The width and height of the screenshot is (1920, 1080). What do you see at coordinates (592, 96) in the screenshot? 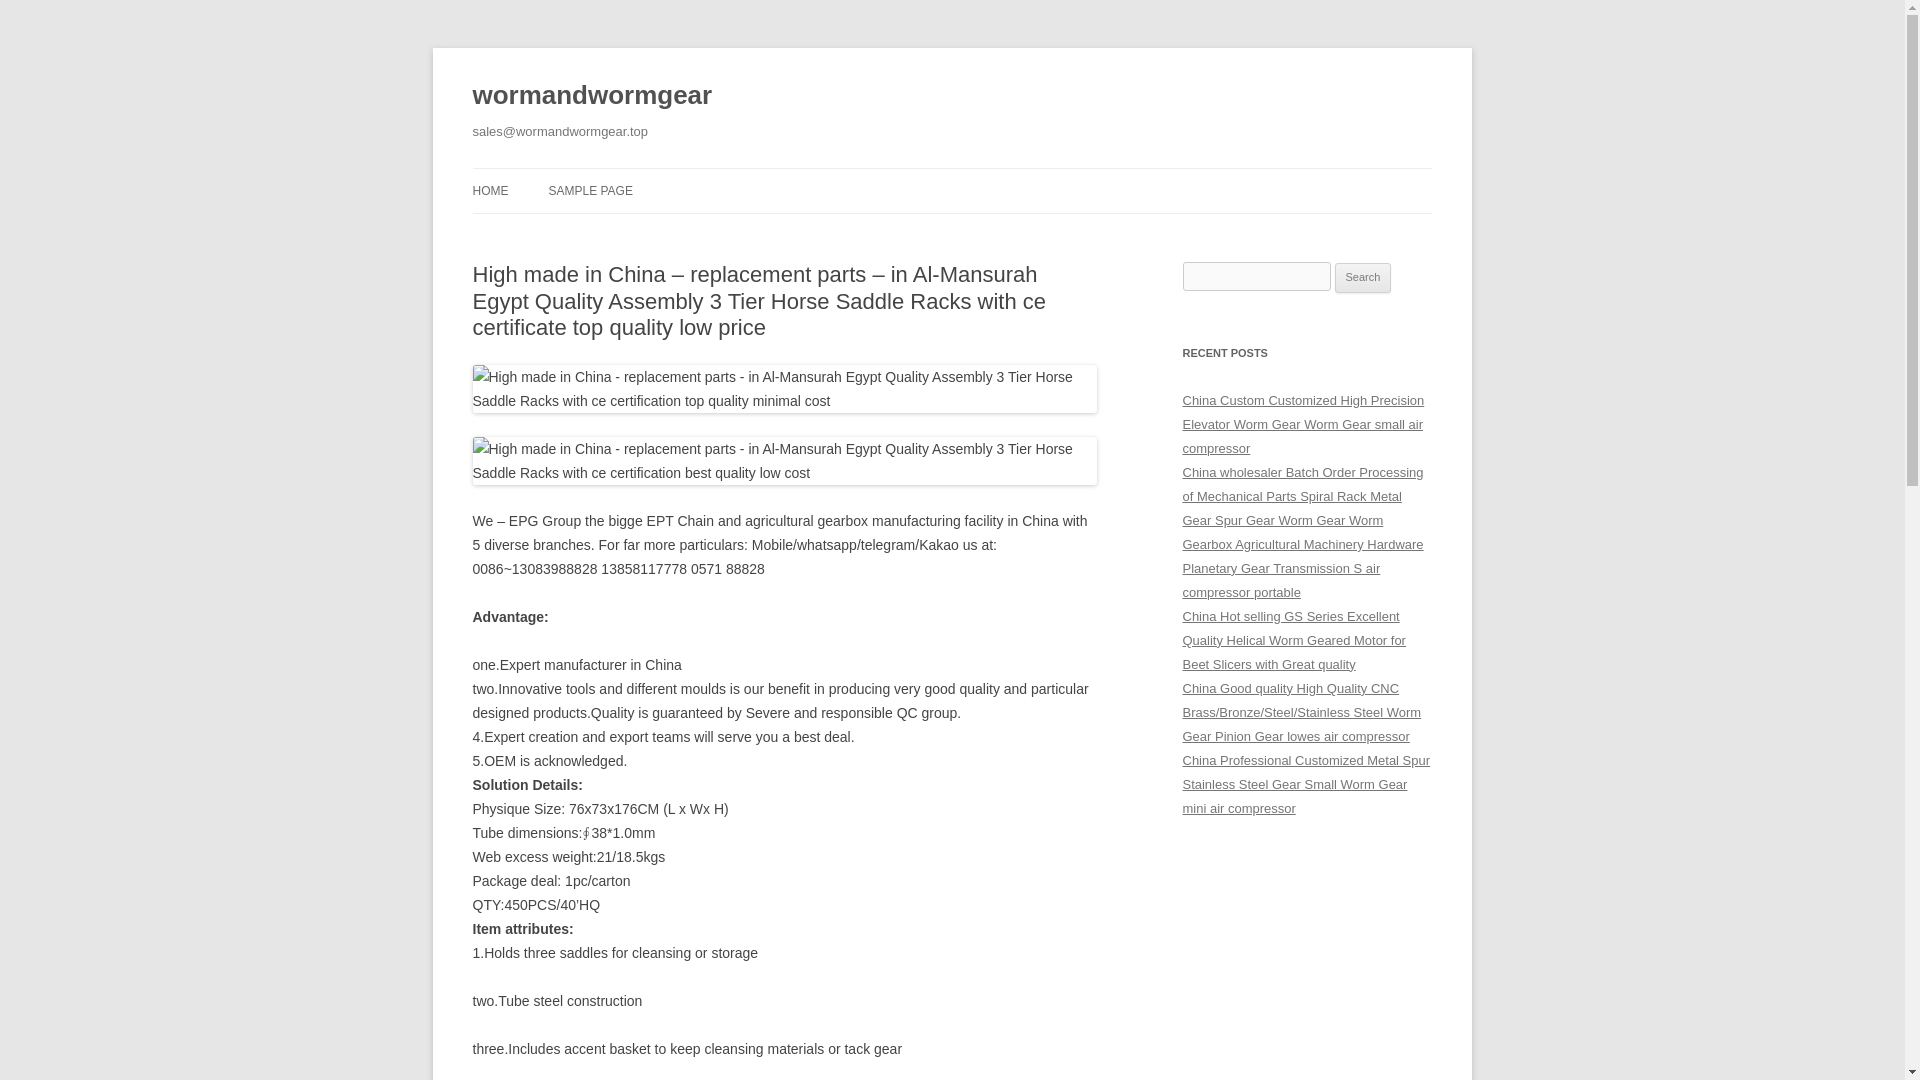
I see `wormandwormgear` at bounding box center [592, 96].